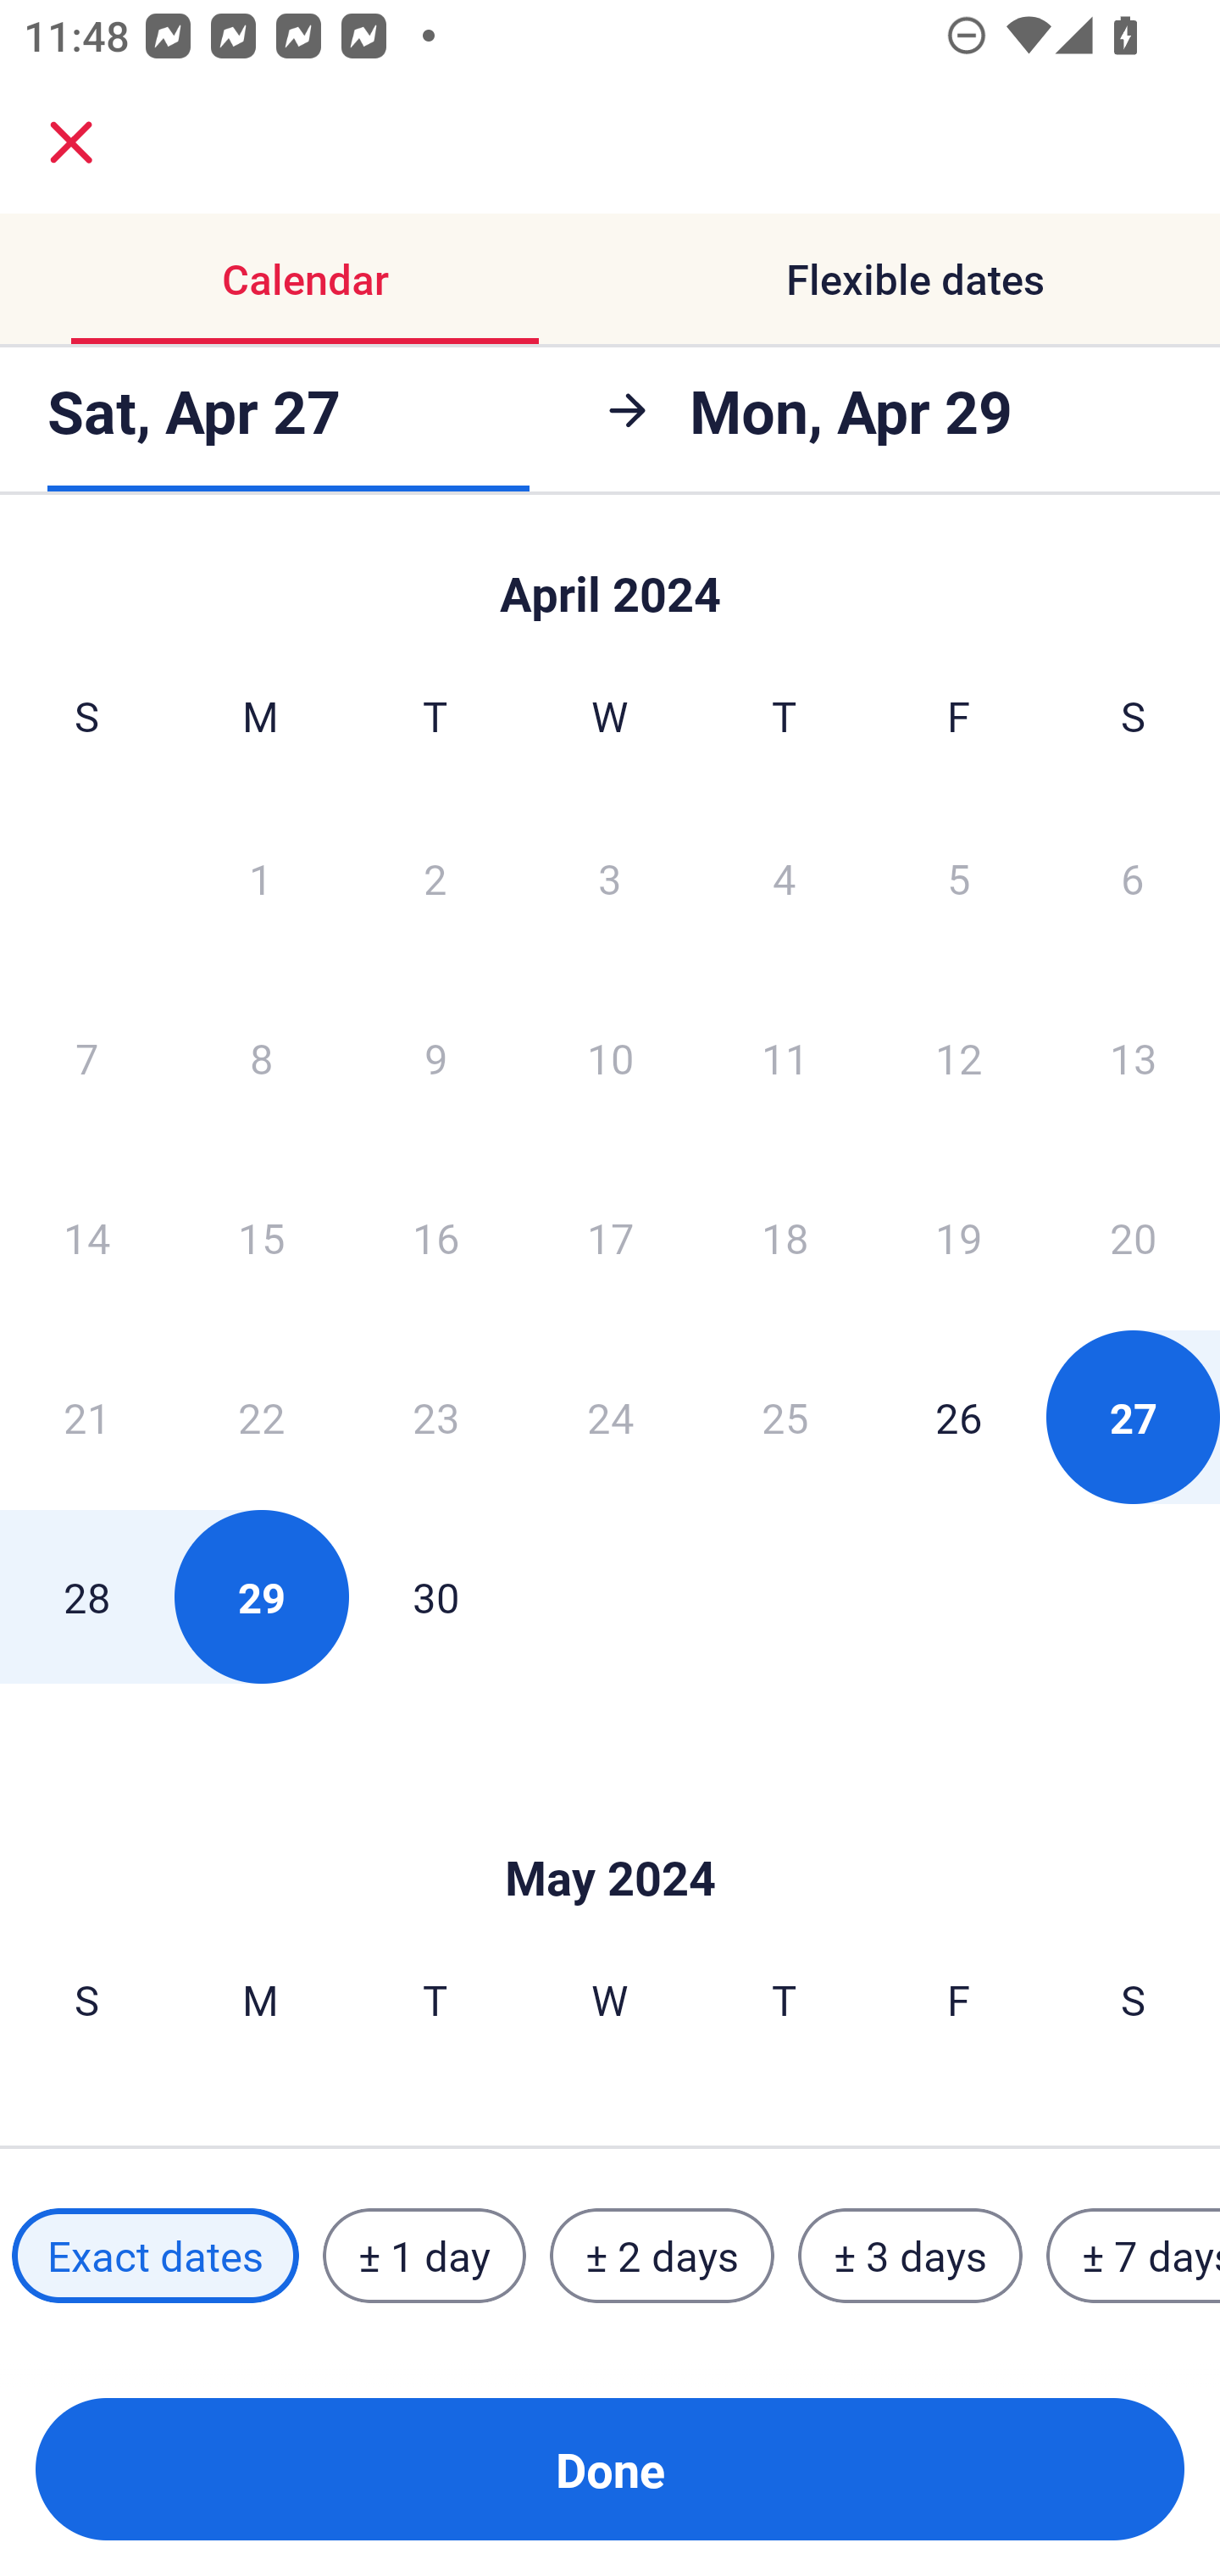 The width and height of the screenshot is (1220, 2576). Describe the element at coordinates (86, 1417) in the screenshot. I see `21 Sunday, April 21, 2024` at that location.